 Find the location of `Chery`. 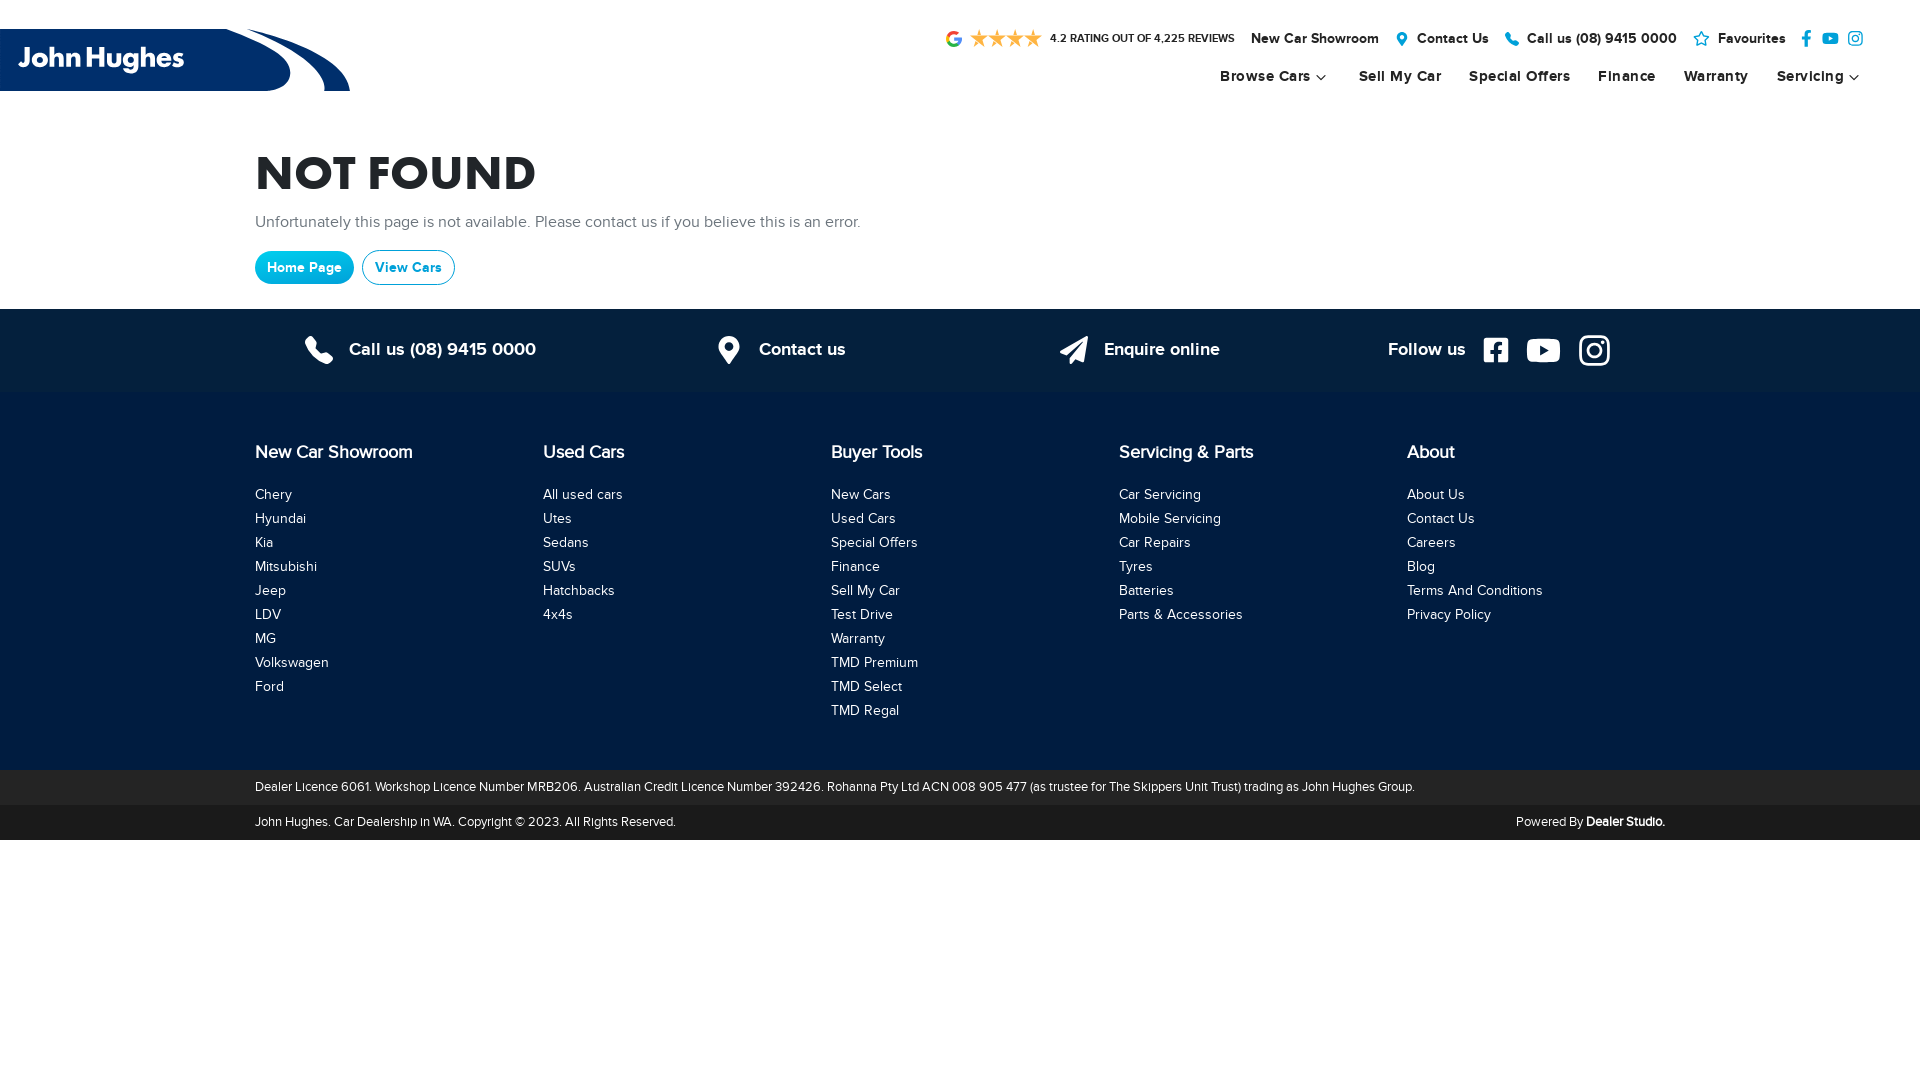

Chery is located at coordinates (274, 494).